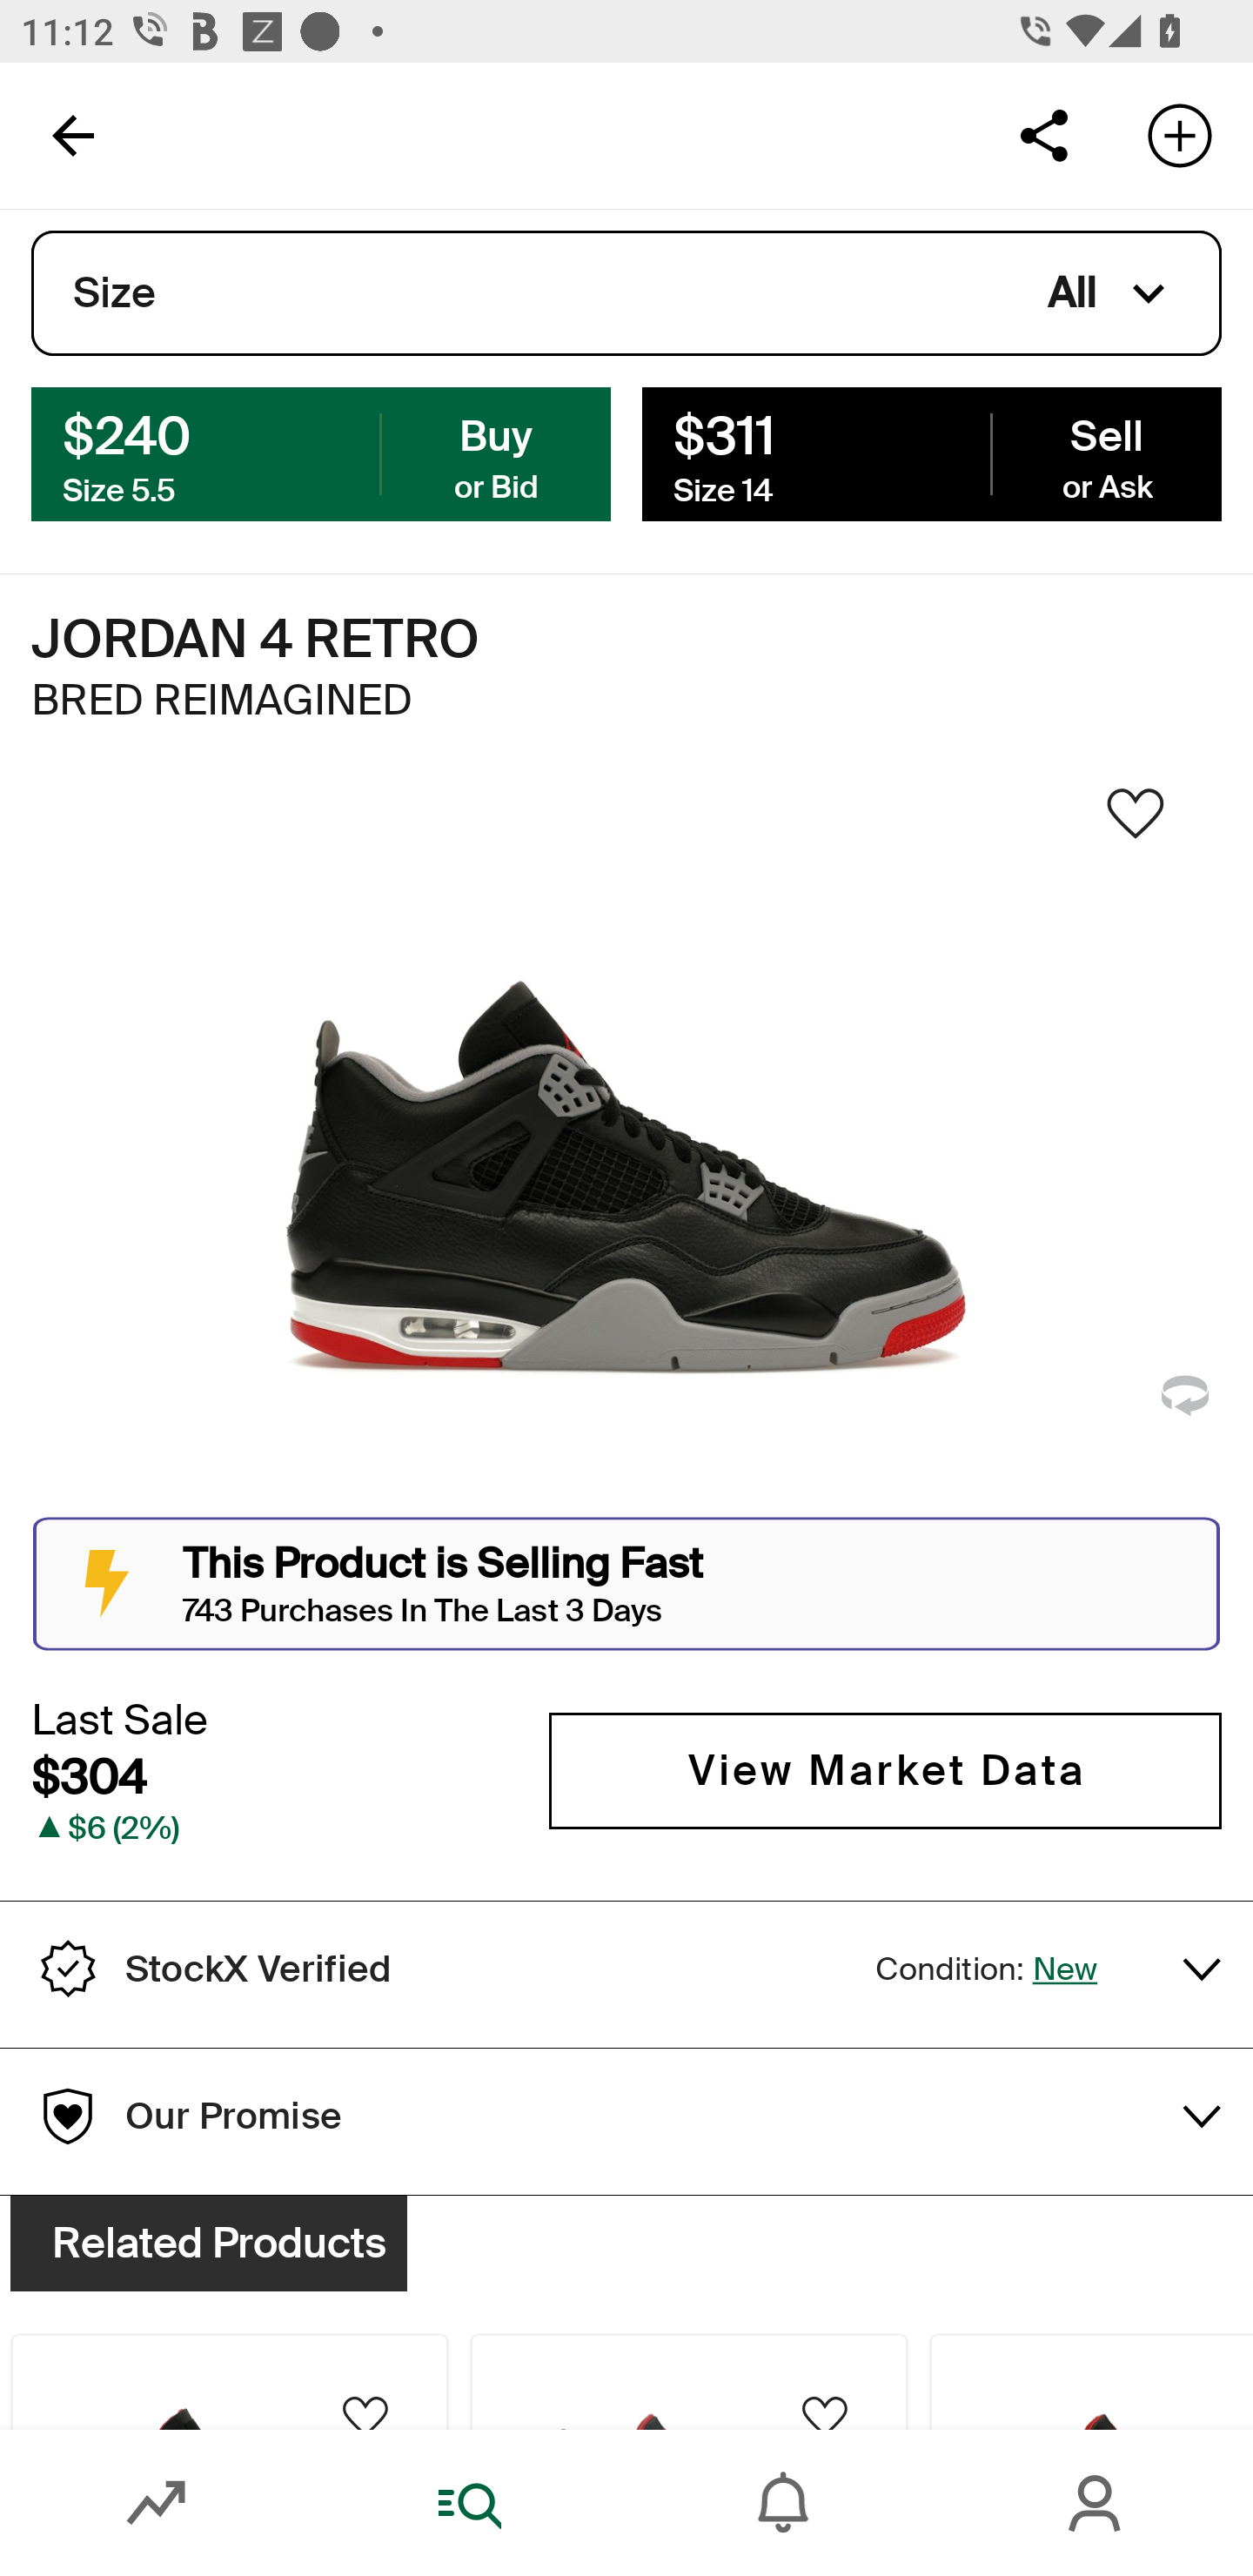 Image resolution: width=1253 pixels, height=2576 pixels. Describe the element at coordinates (157, 2503) in the screenshot. I see `Market` at that location.